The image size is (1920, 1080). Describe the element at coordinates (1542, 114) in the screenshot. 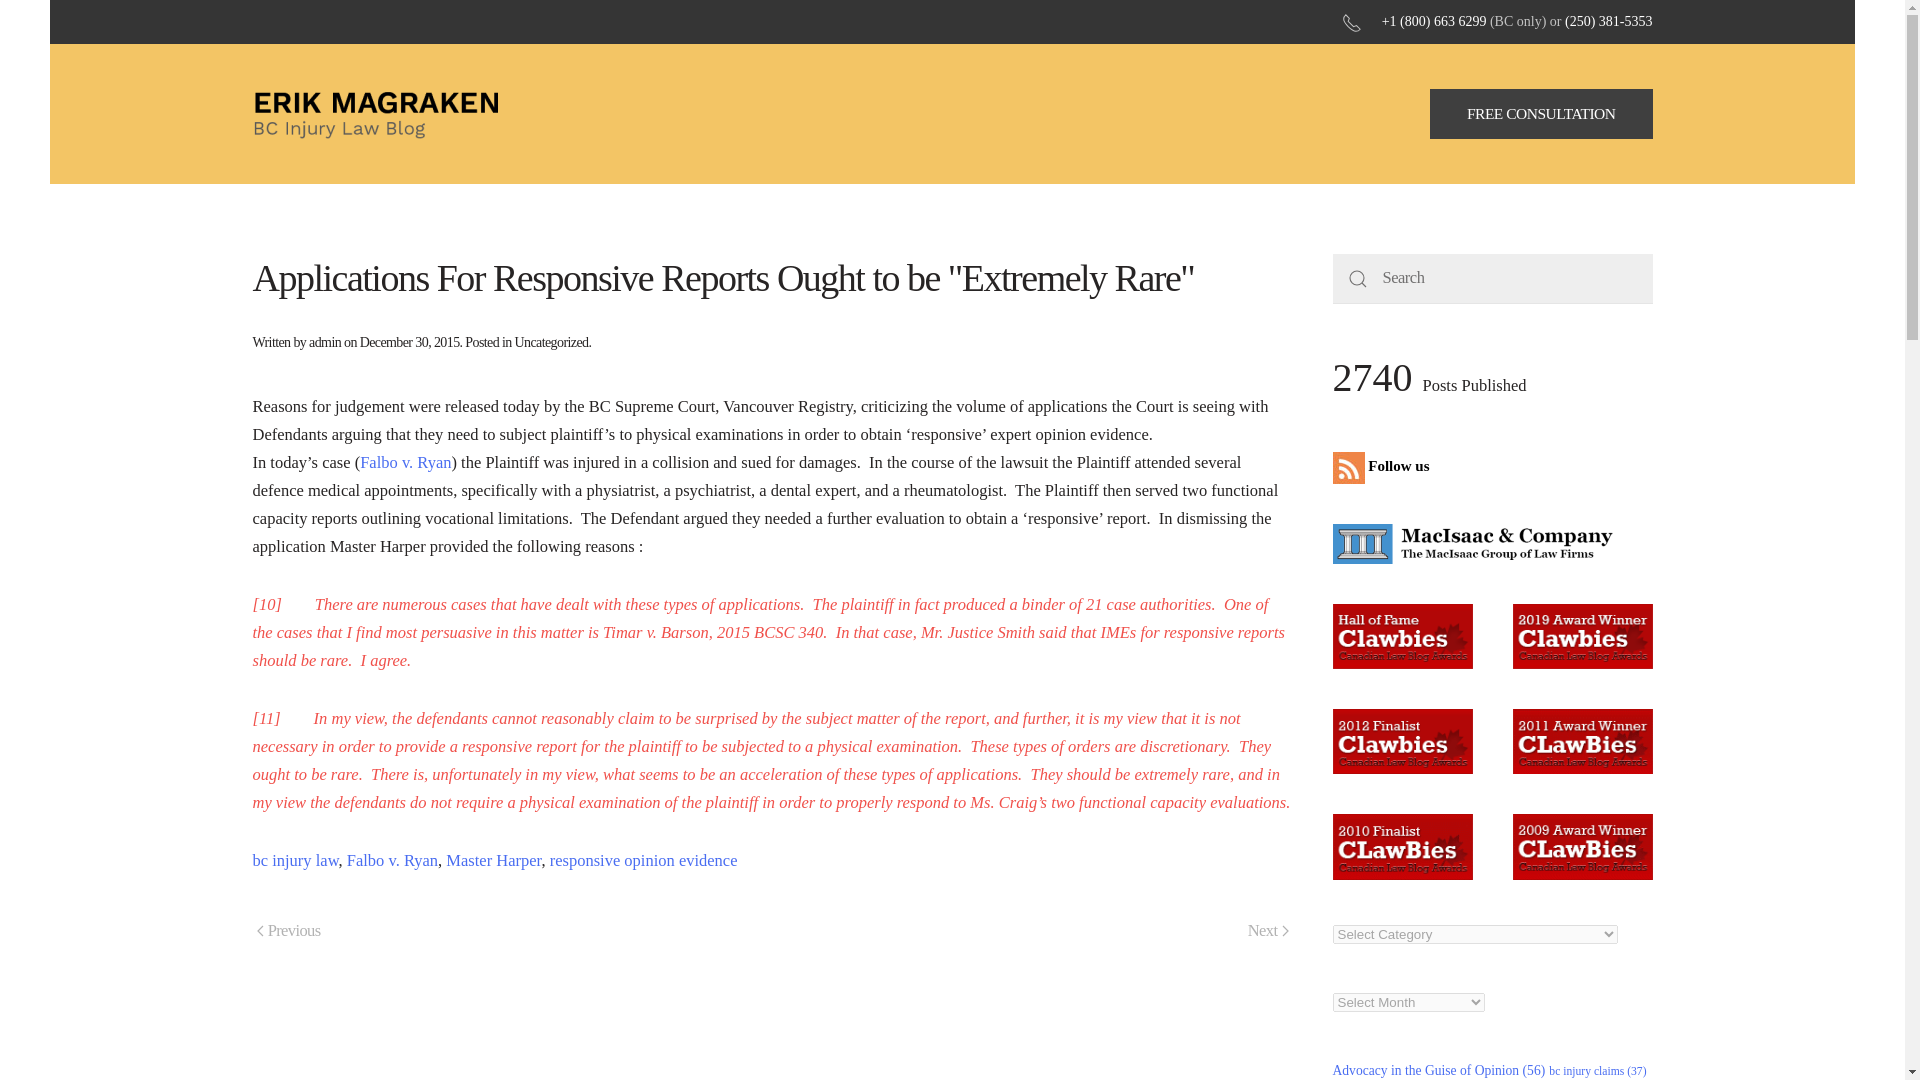

I see `FREE CONSULTATION` at that location.